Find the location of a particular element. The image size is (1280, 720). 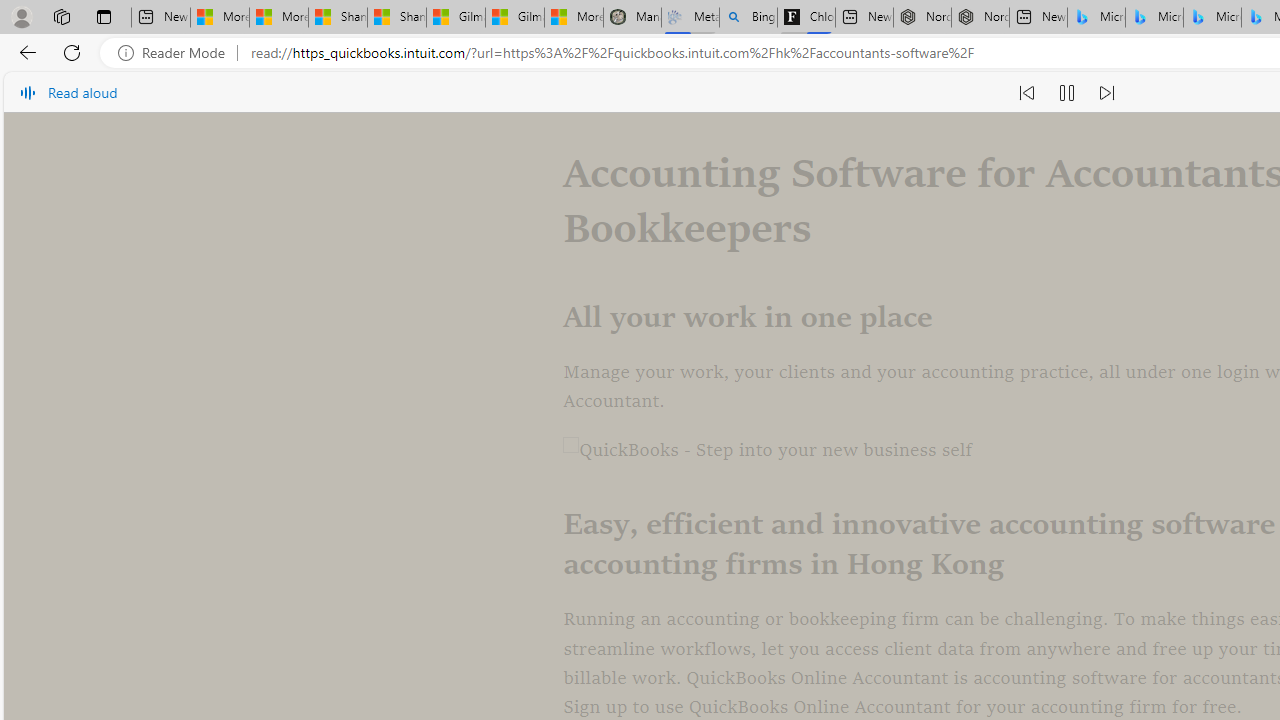

Microsoft Bing Travel - Stays in Bangkok, Bangkok, Thailand is located at coordinates (1154, 18).